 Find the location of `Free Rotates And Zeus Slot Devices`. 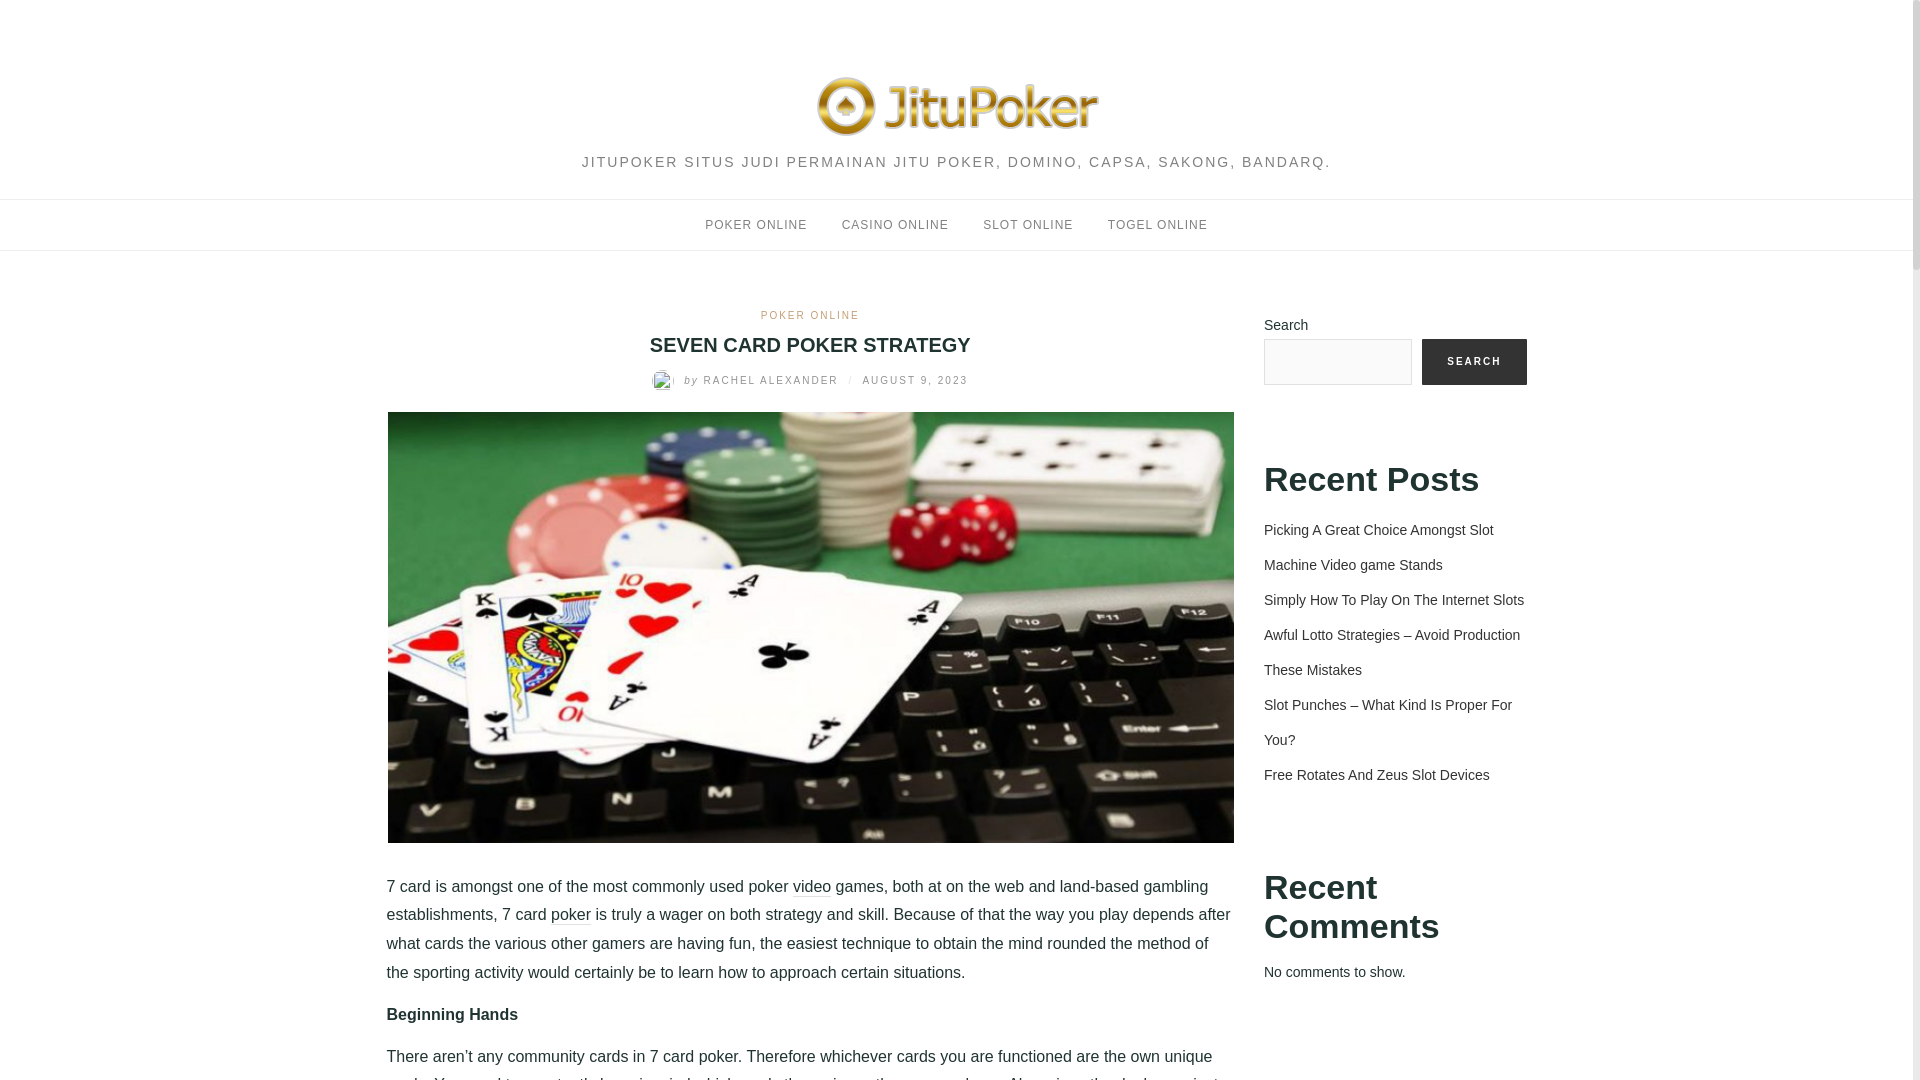

Free Rotates And Zeus Slot Devices is located at coordinates (1376, 774).